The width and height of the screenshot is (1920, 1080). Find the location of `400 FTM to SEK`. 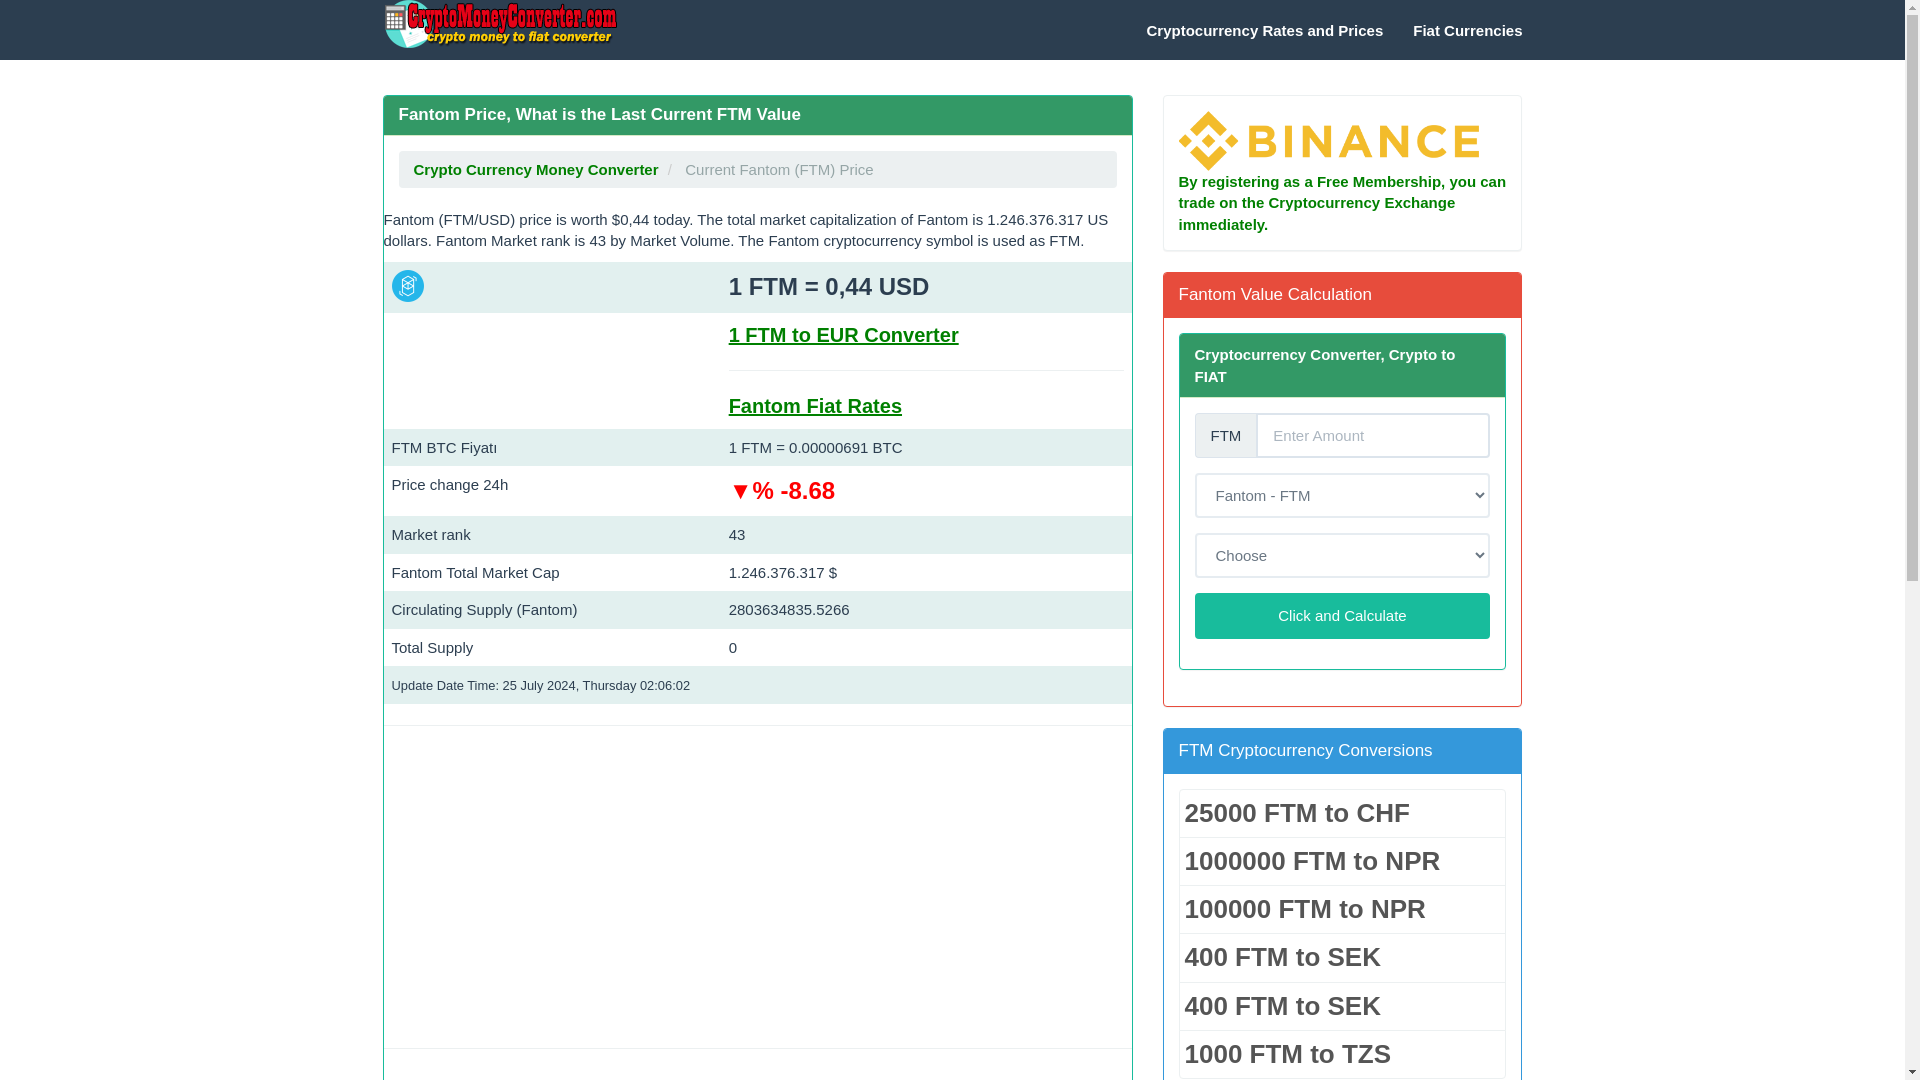

400 FTM to SEK is located at coordinates (1342, 957).